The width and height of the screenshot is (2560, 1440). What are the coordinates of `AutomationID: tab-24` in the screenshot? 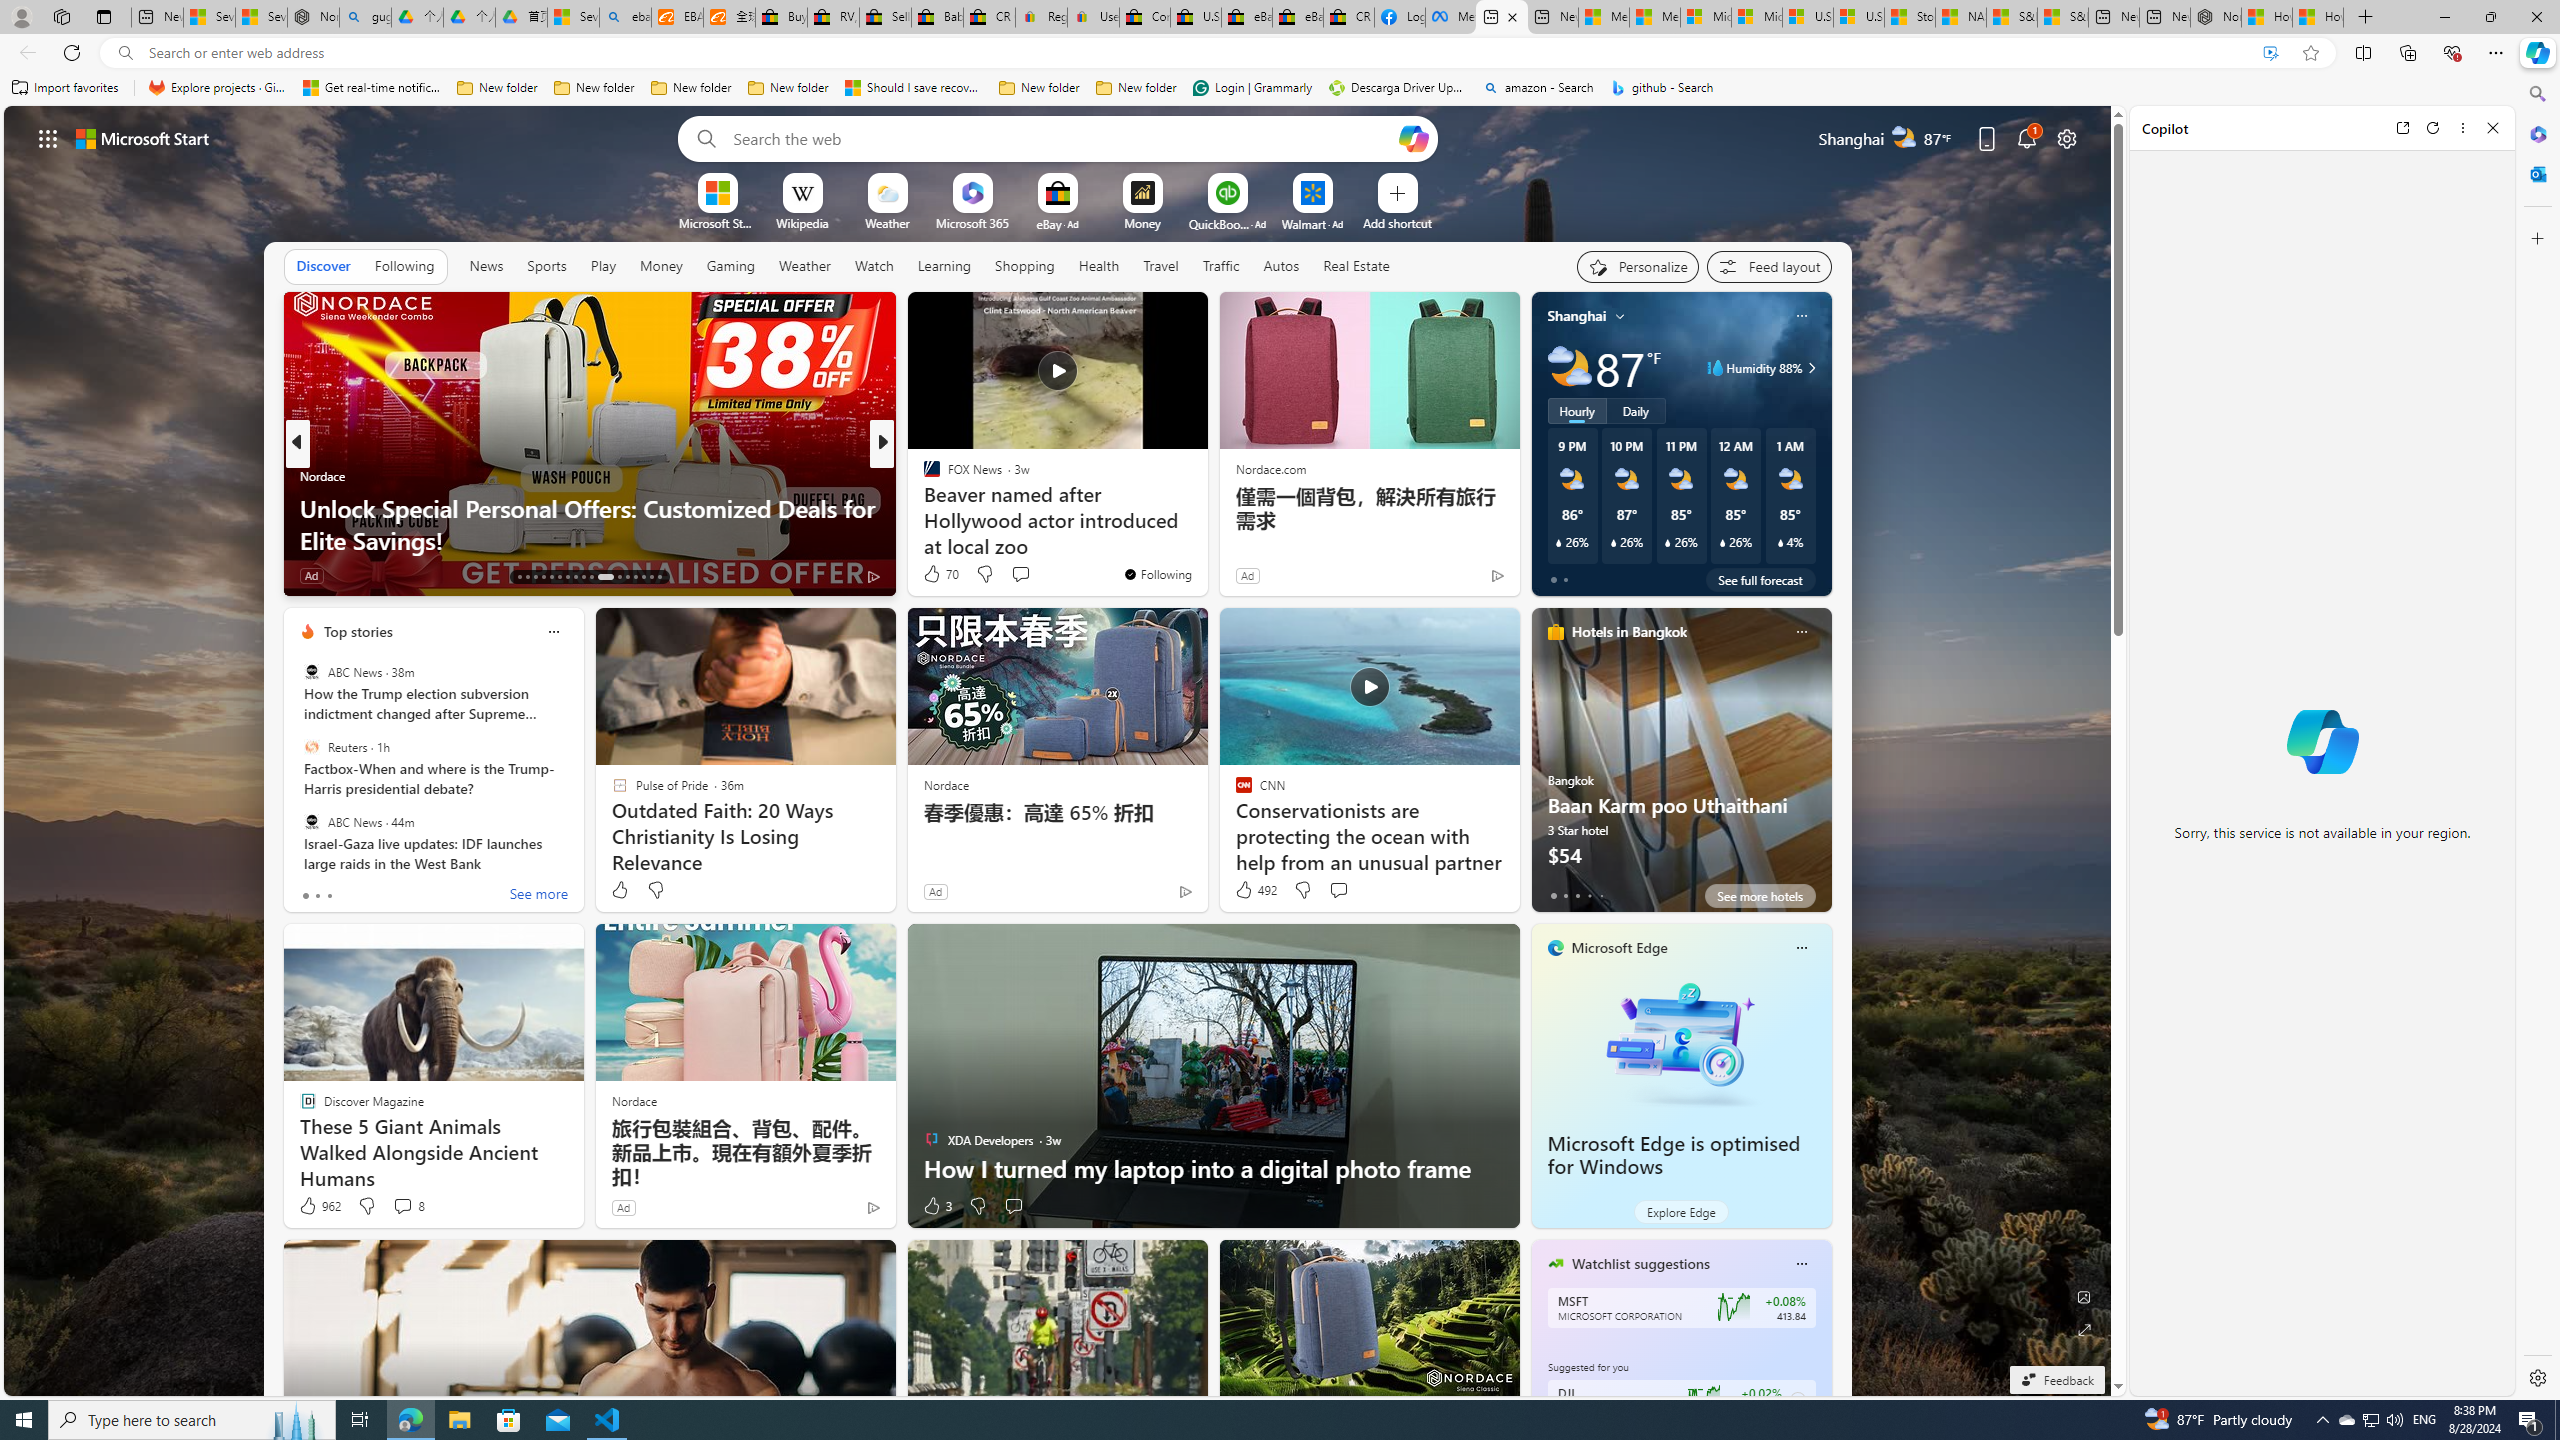 It's located at (619, 577).